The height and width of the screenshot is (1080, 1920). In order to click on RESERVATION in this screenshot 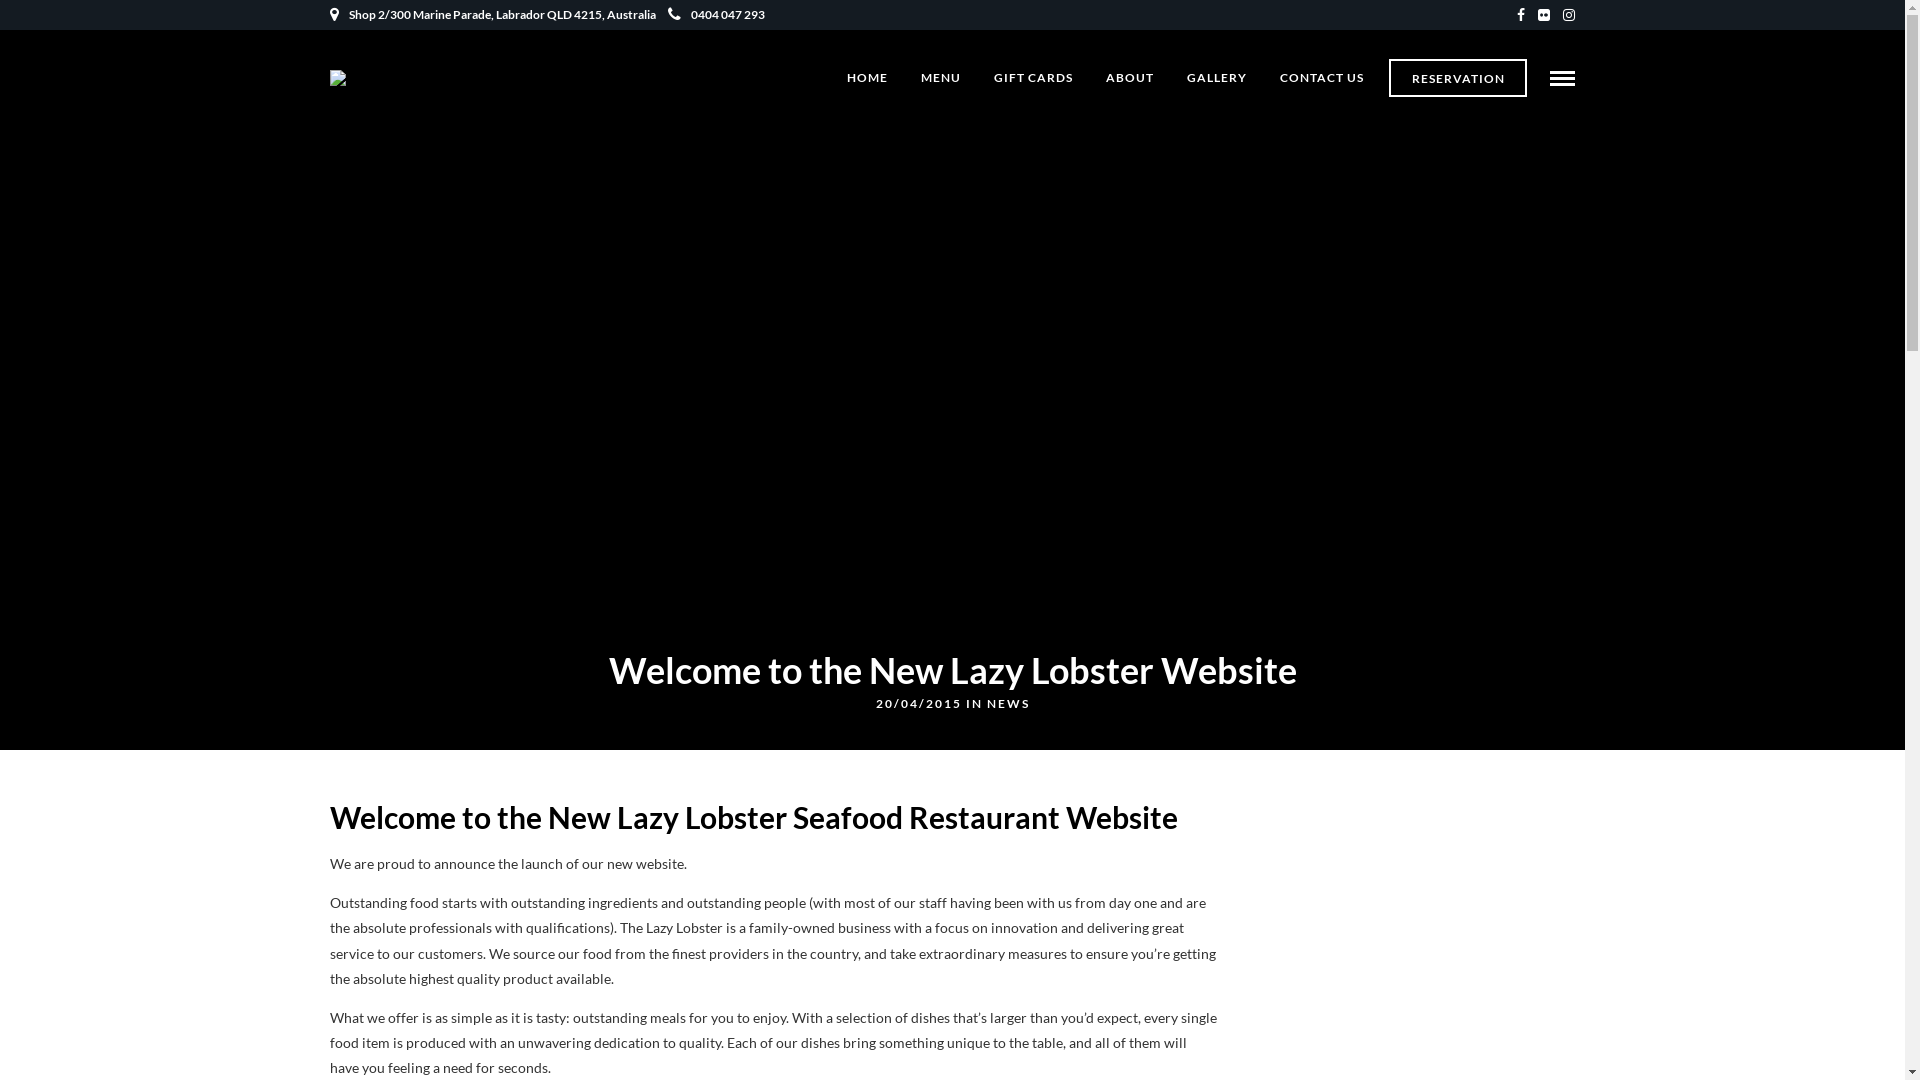, I will do `click(1458, 78)`.